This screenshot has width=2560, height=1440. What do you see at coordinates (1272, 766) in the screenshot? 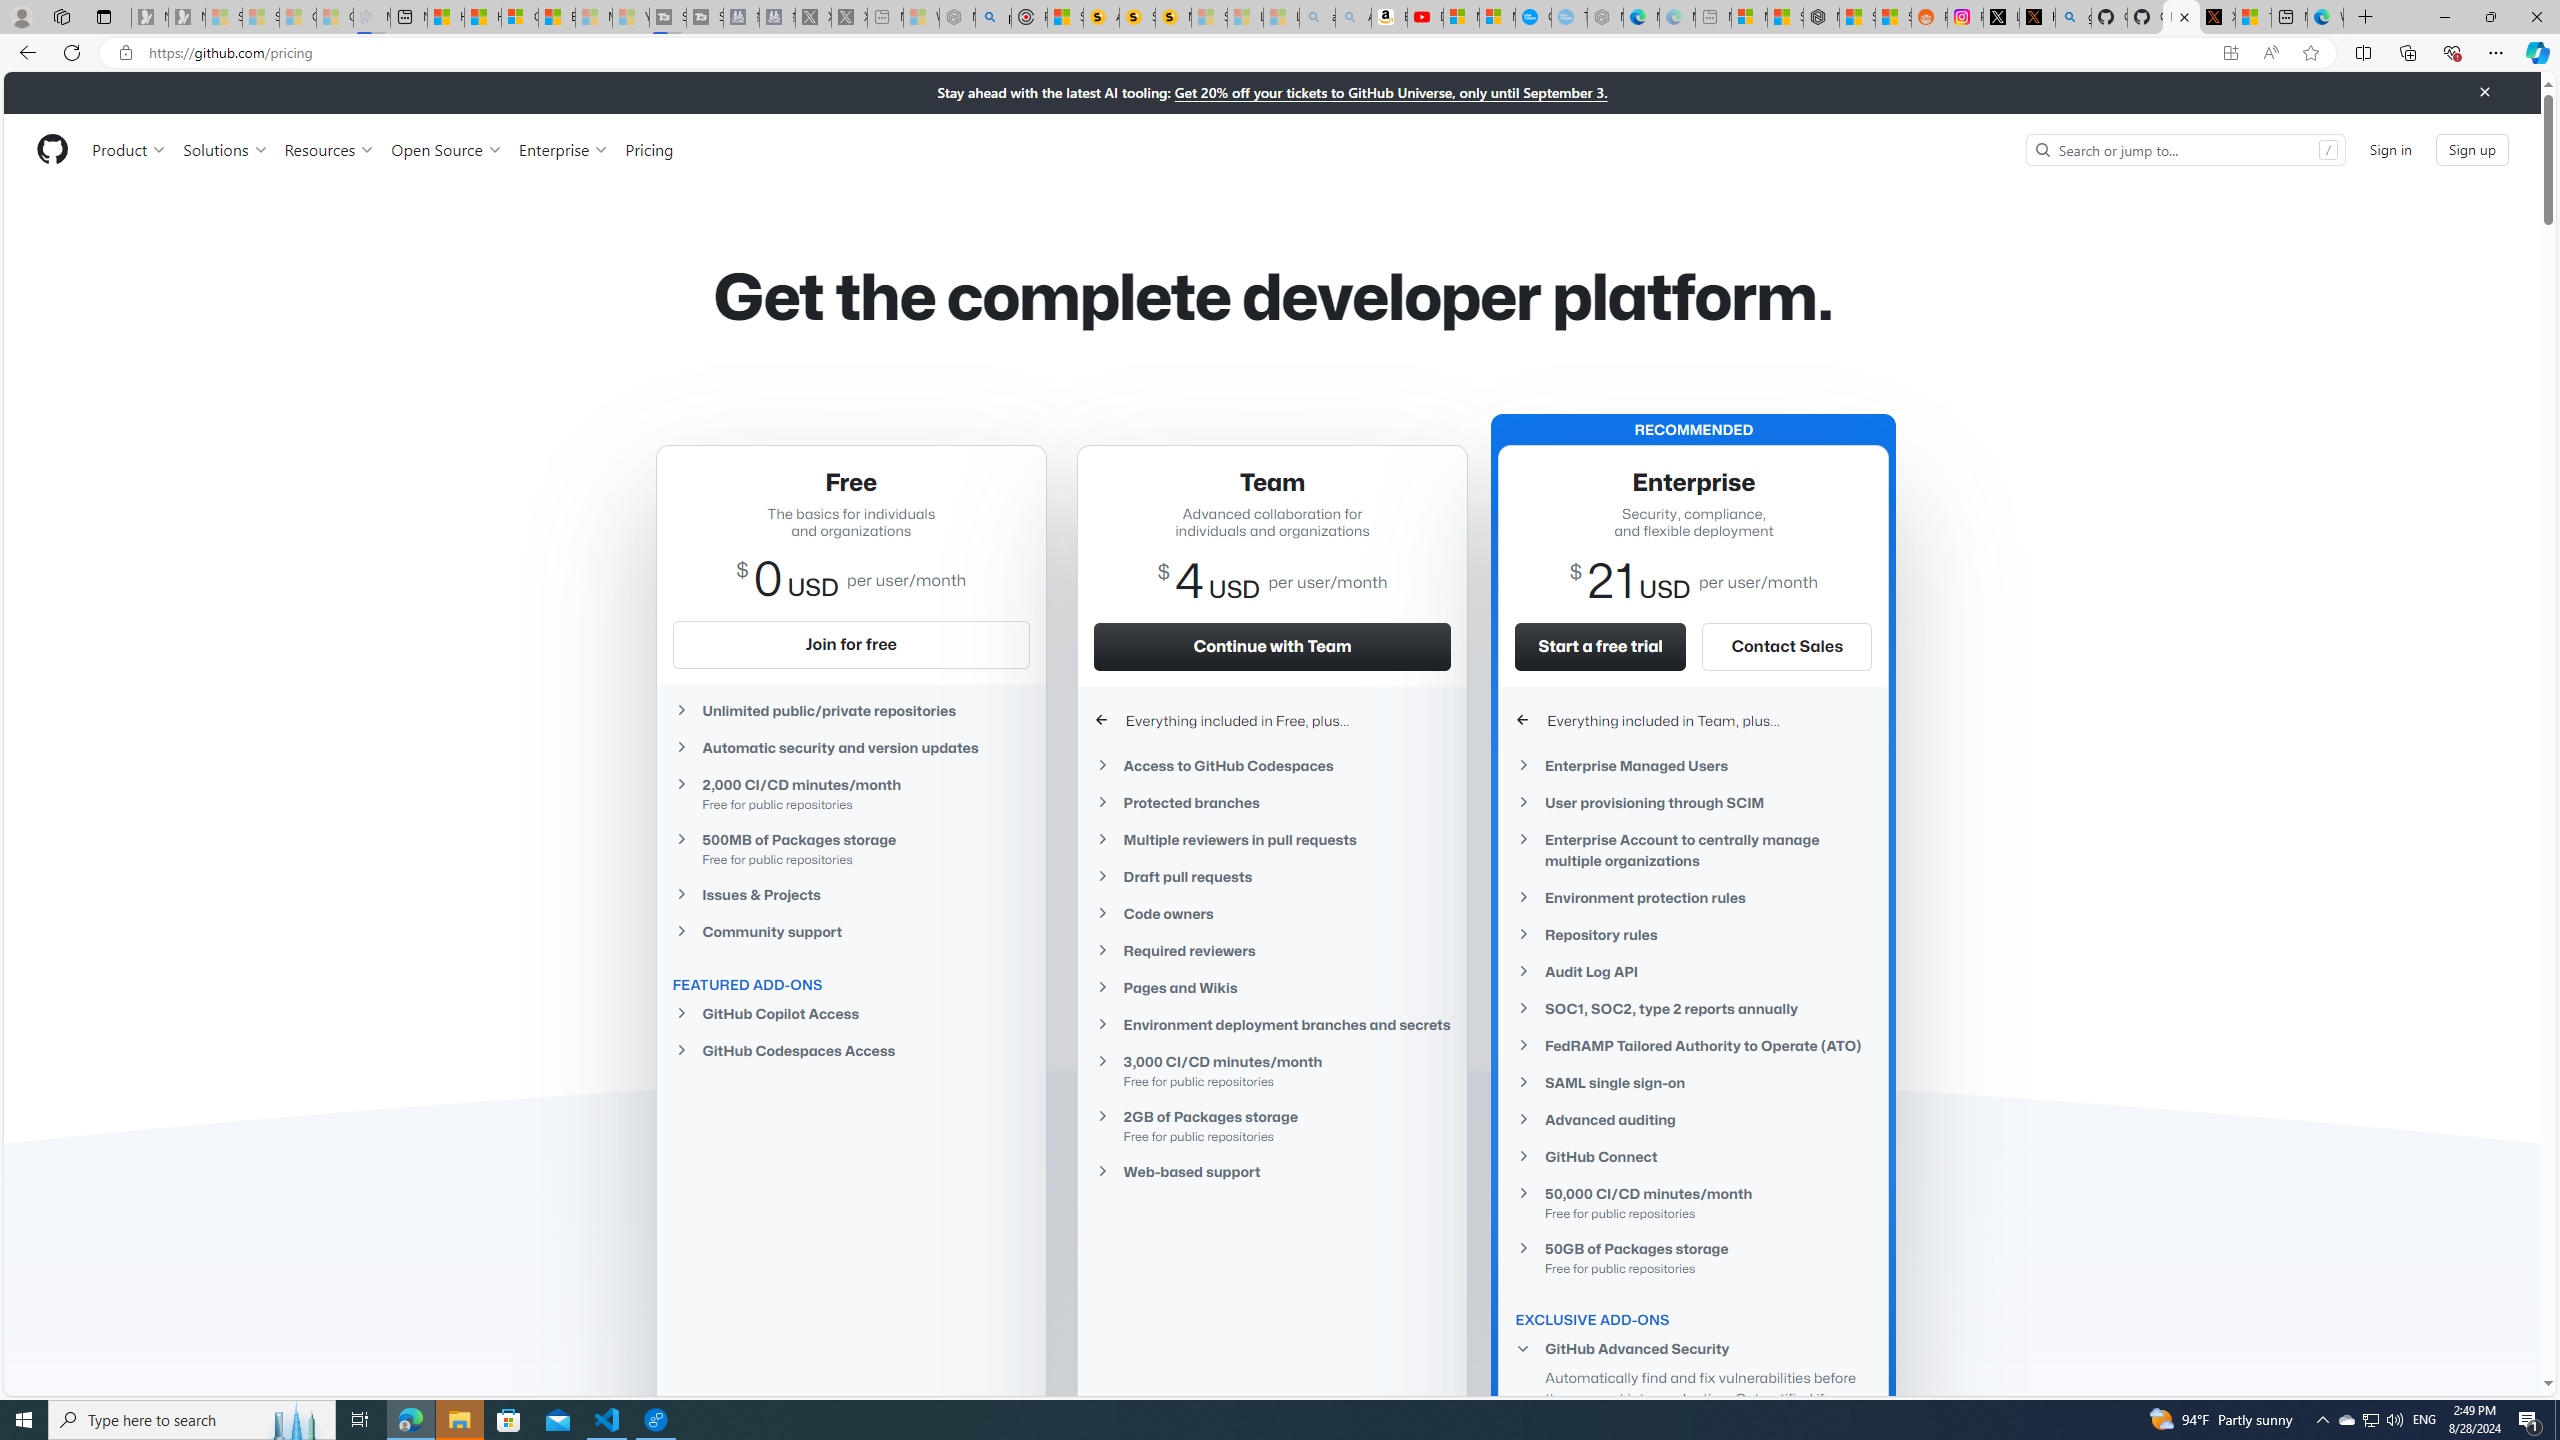
I see `Access to GitHub Codespaces` at bounding box center [1272, 766].